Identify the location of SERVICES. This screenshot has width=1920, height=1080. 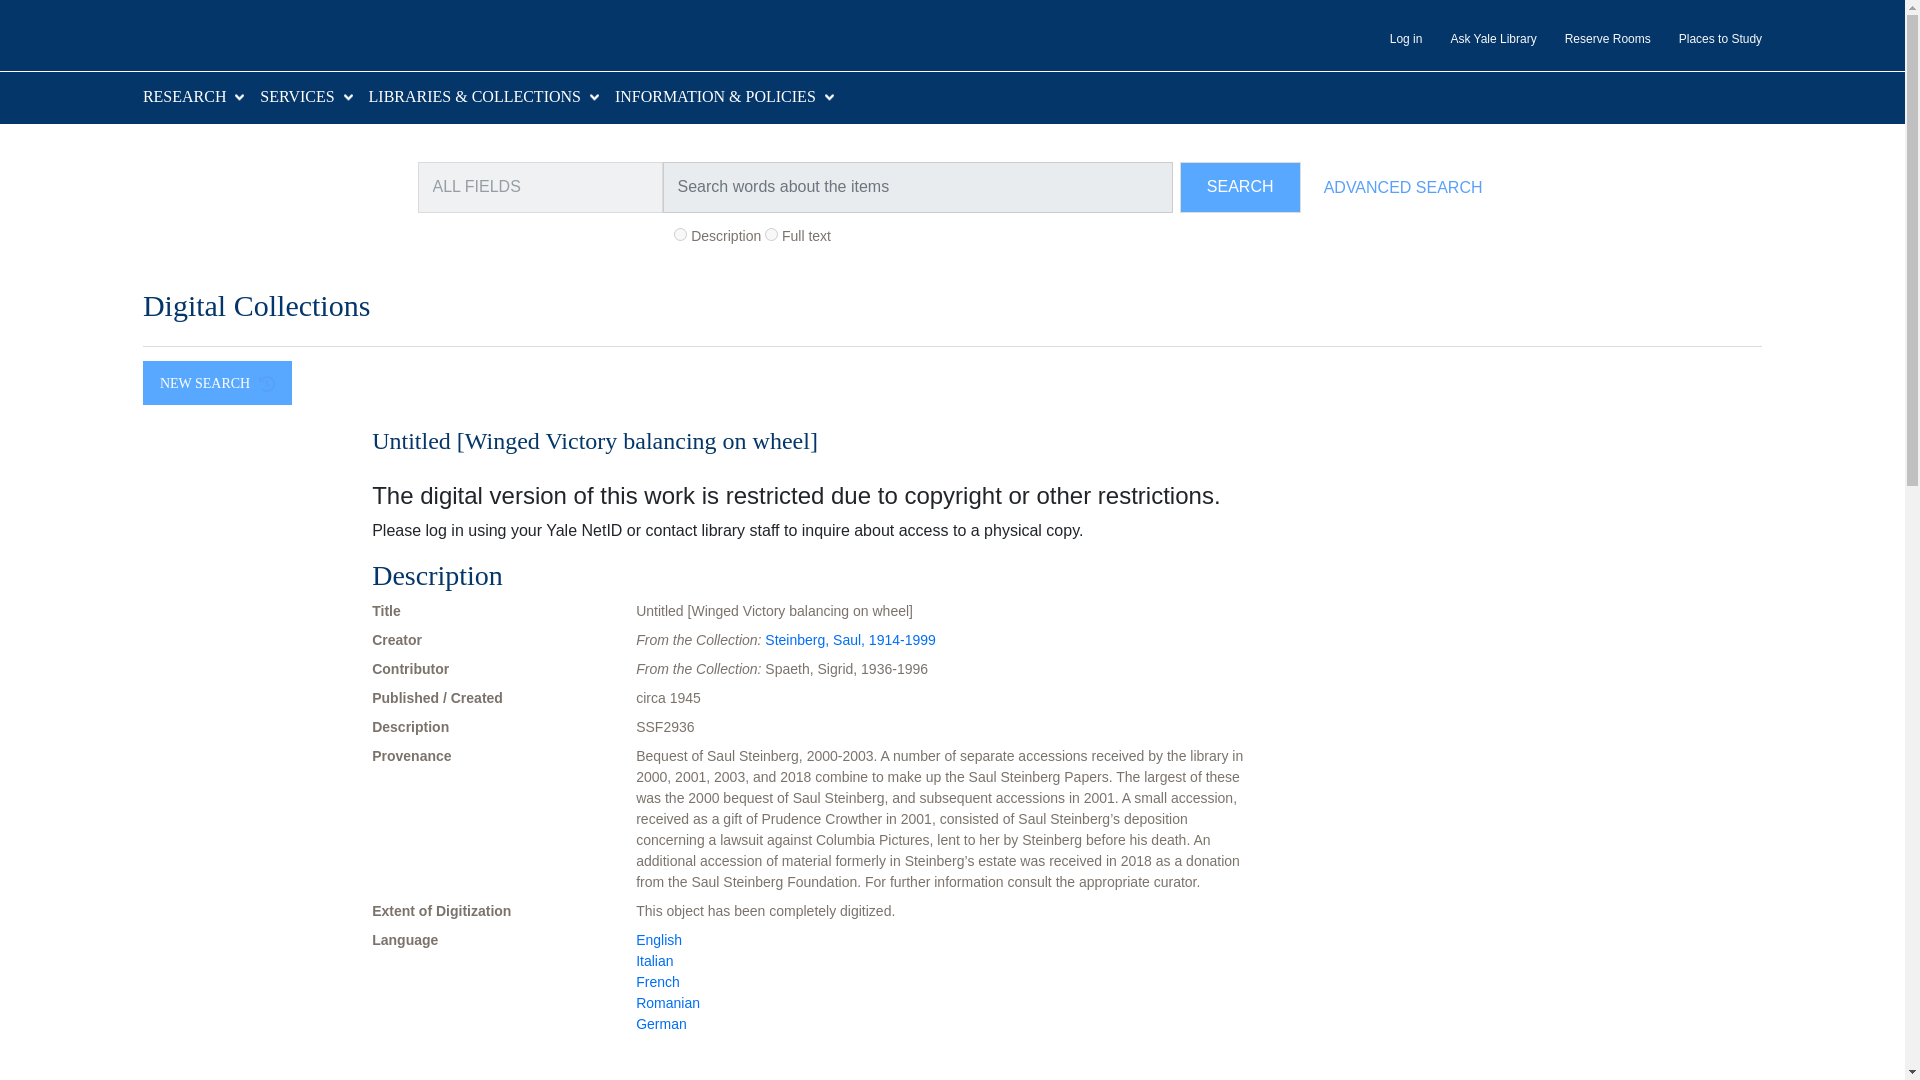
(296, 96).